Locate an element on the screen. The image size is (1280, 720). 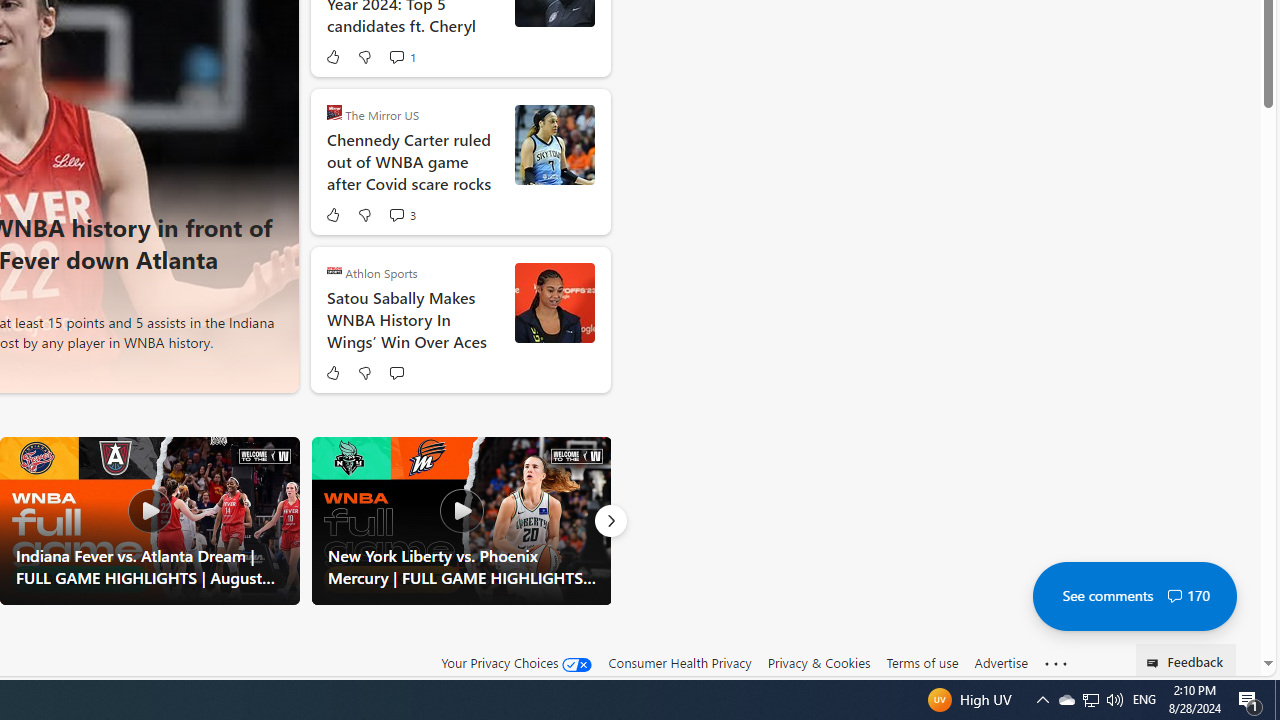
Like is located at coordinates (332, 372).